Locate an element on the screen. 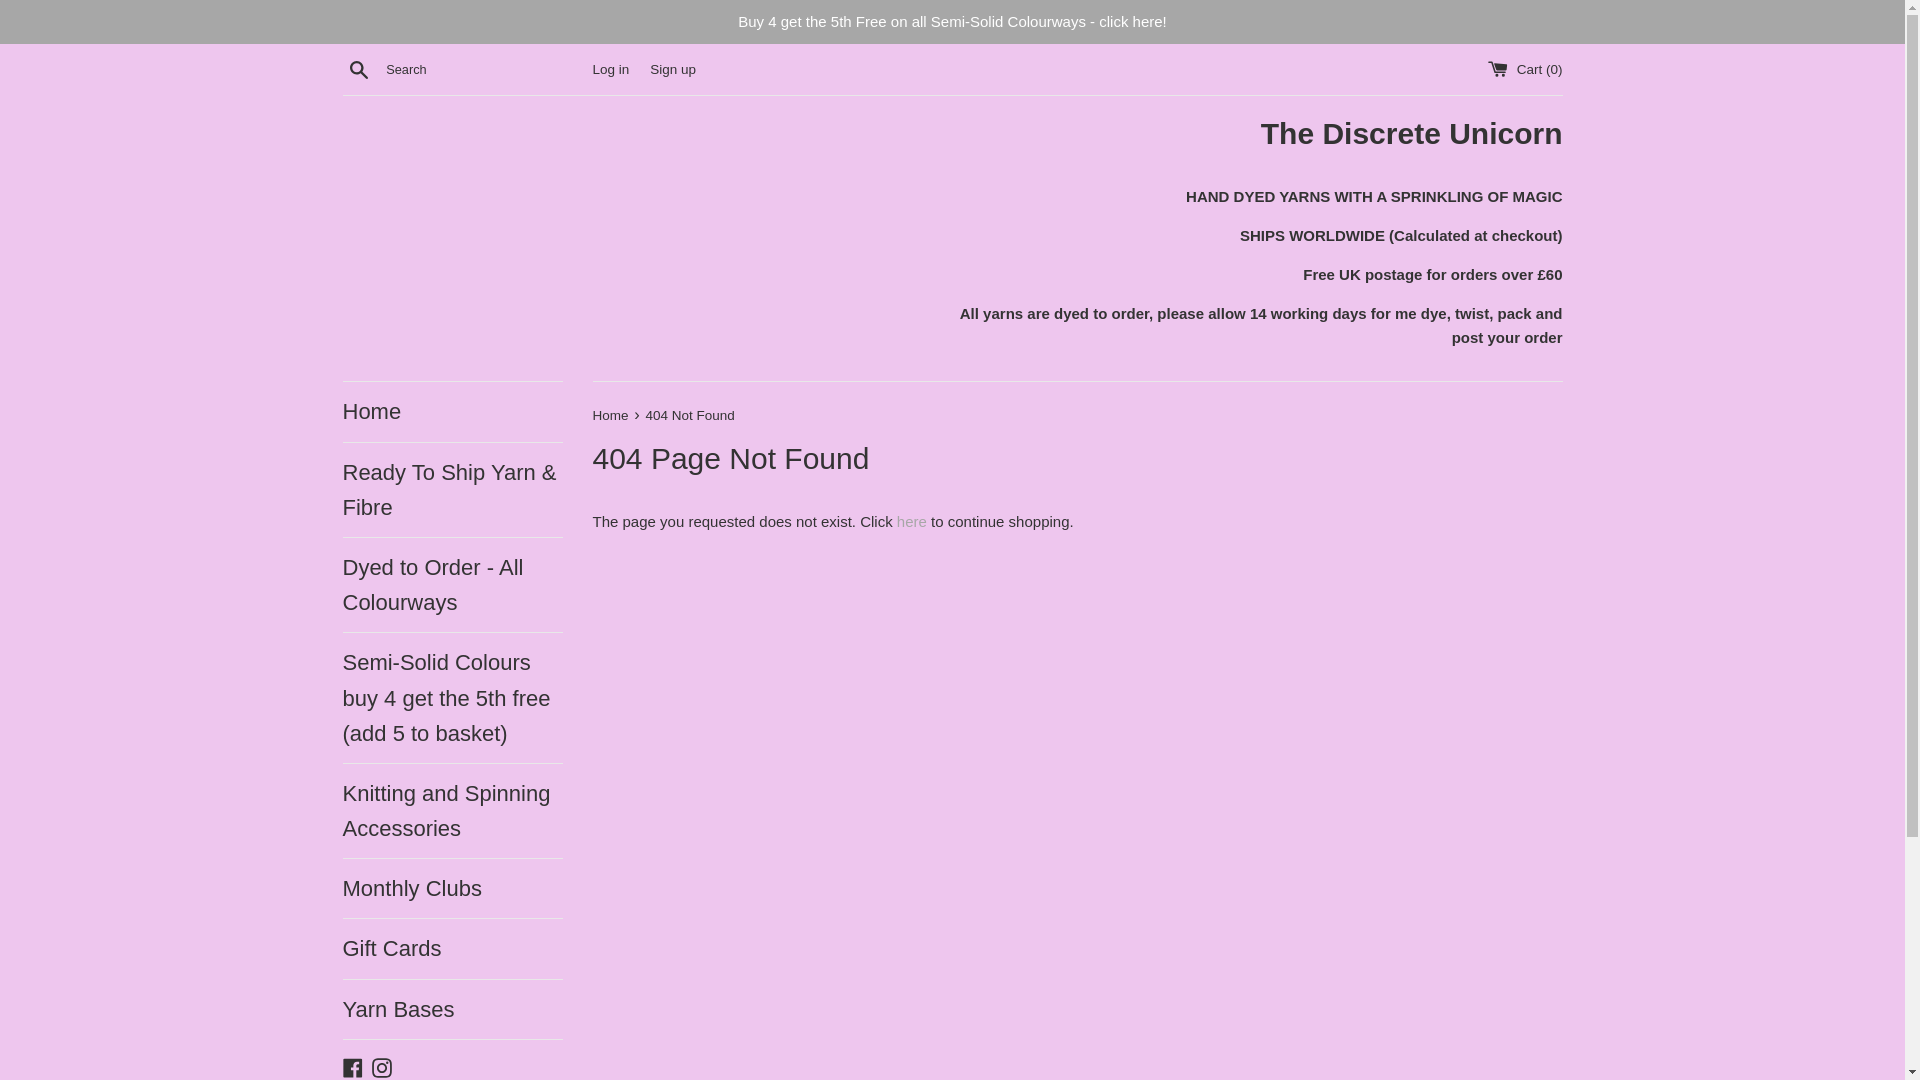 The height and width of the screenshot is (1080, 1920). Search is located at coordinates (358, 69).